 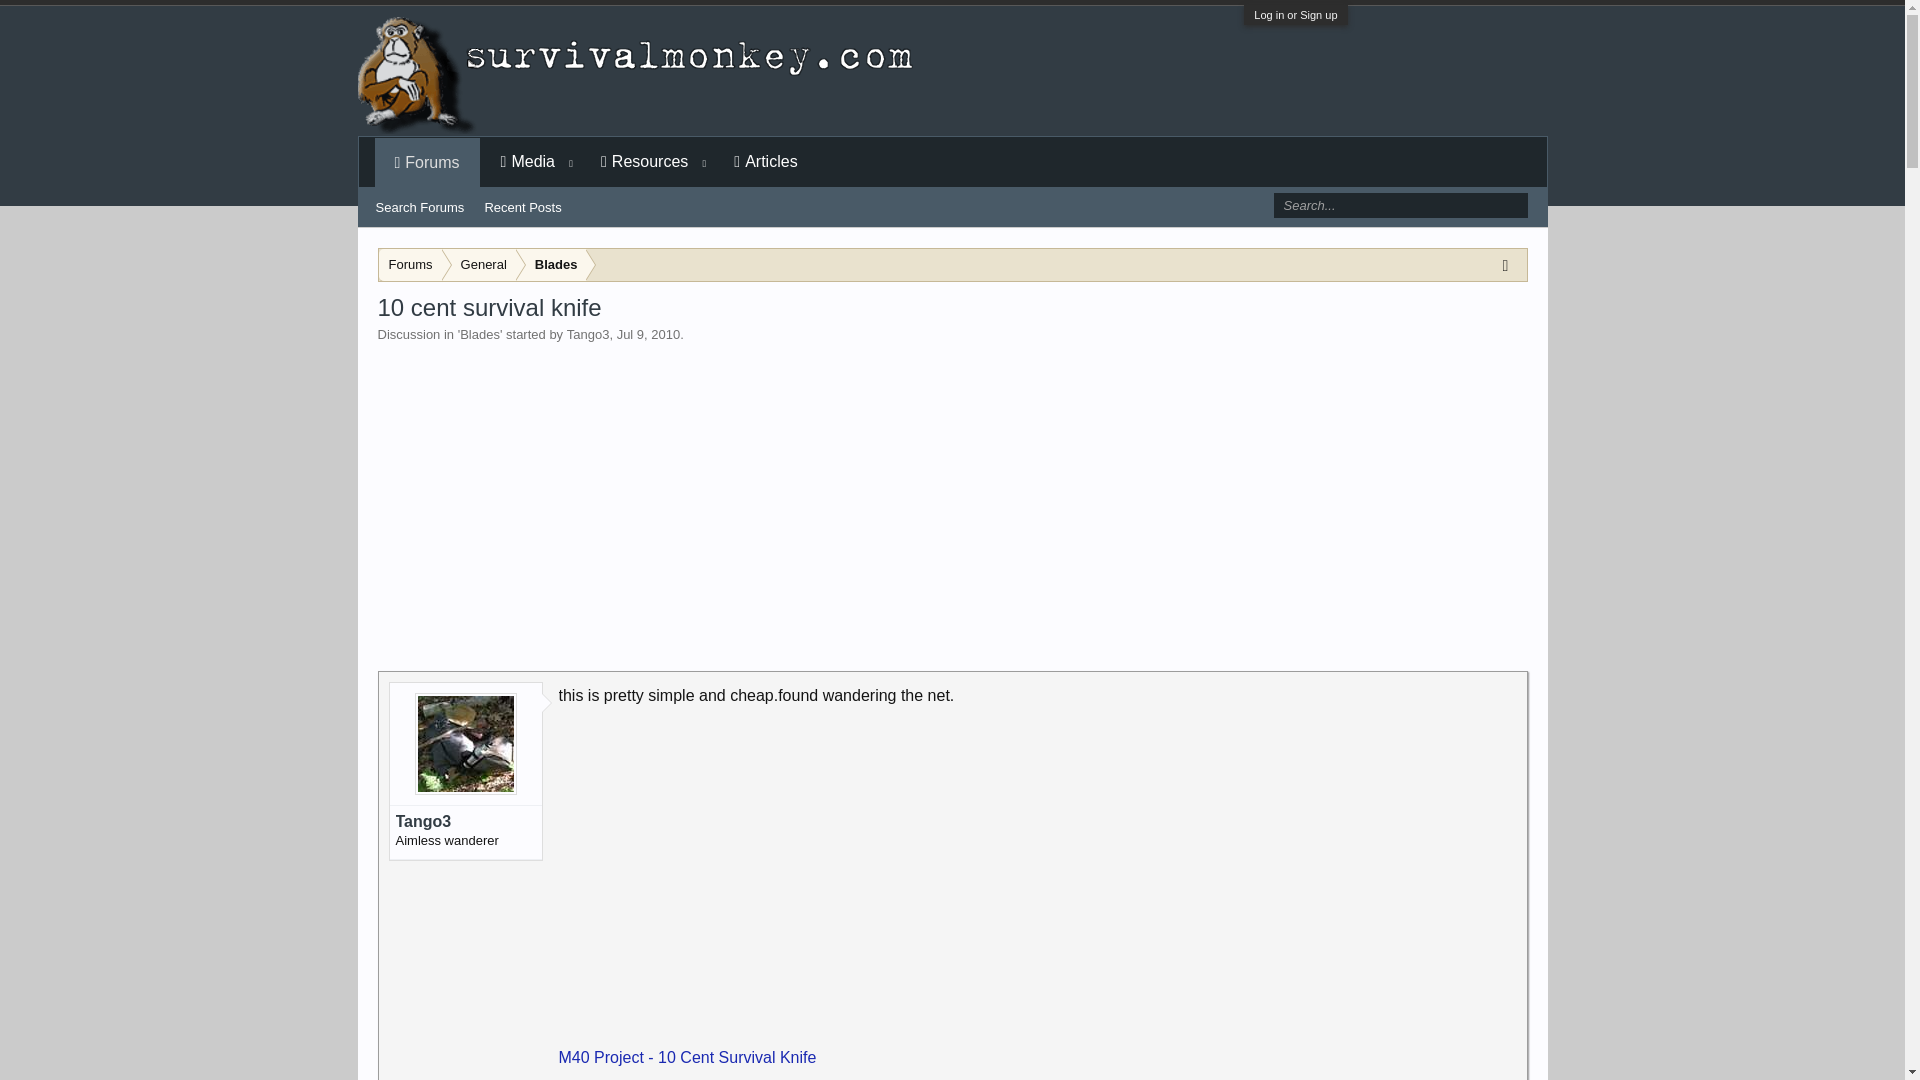 What do you see at coordinates (480, 334) in the screenshot?
I see `Blades` at bounding box center [480, 334].